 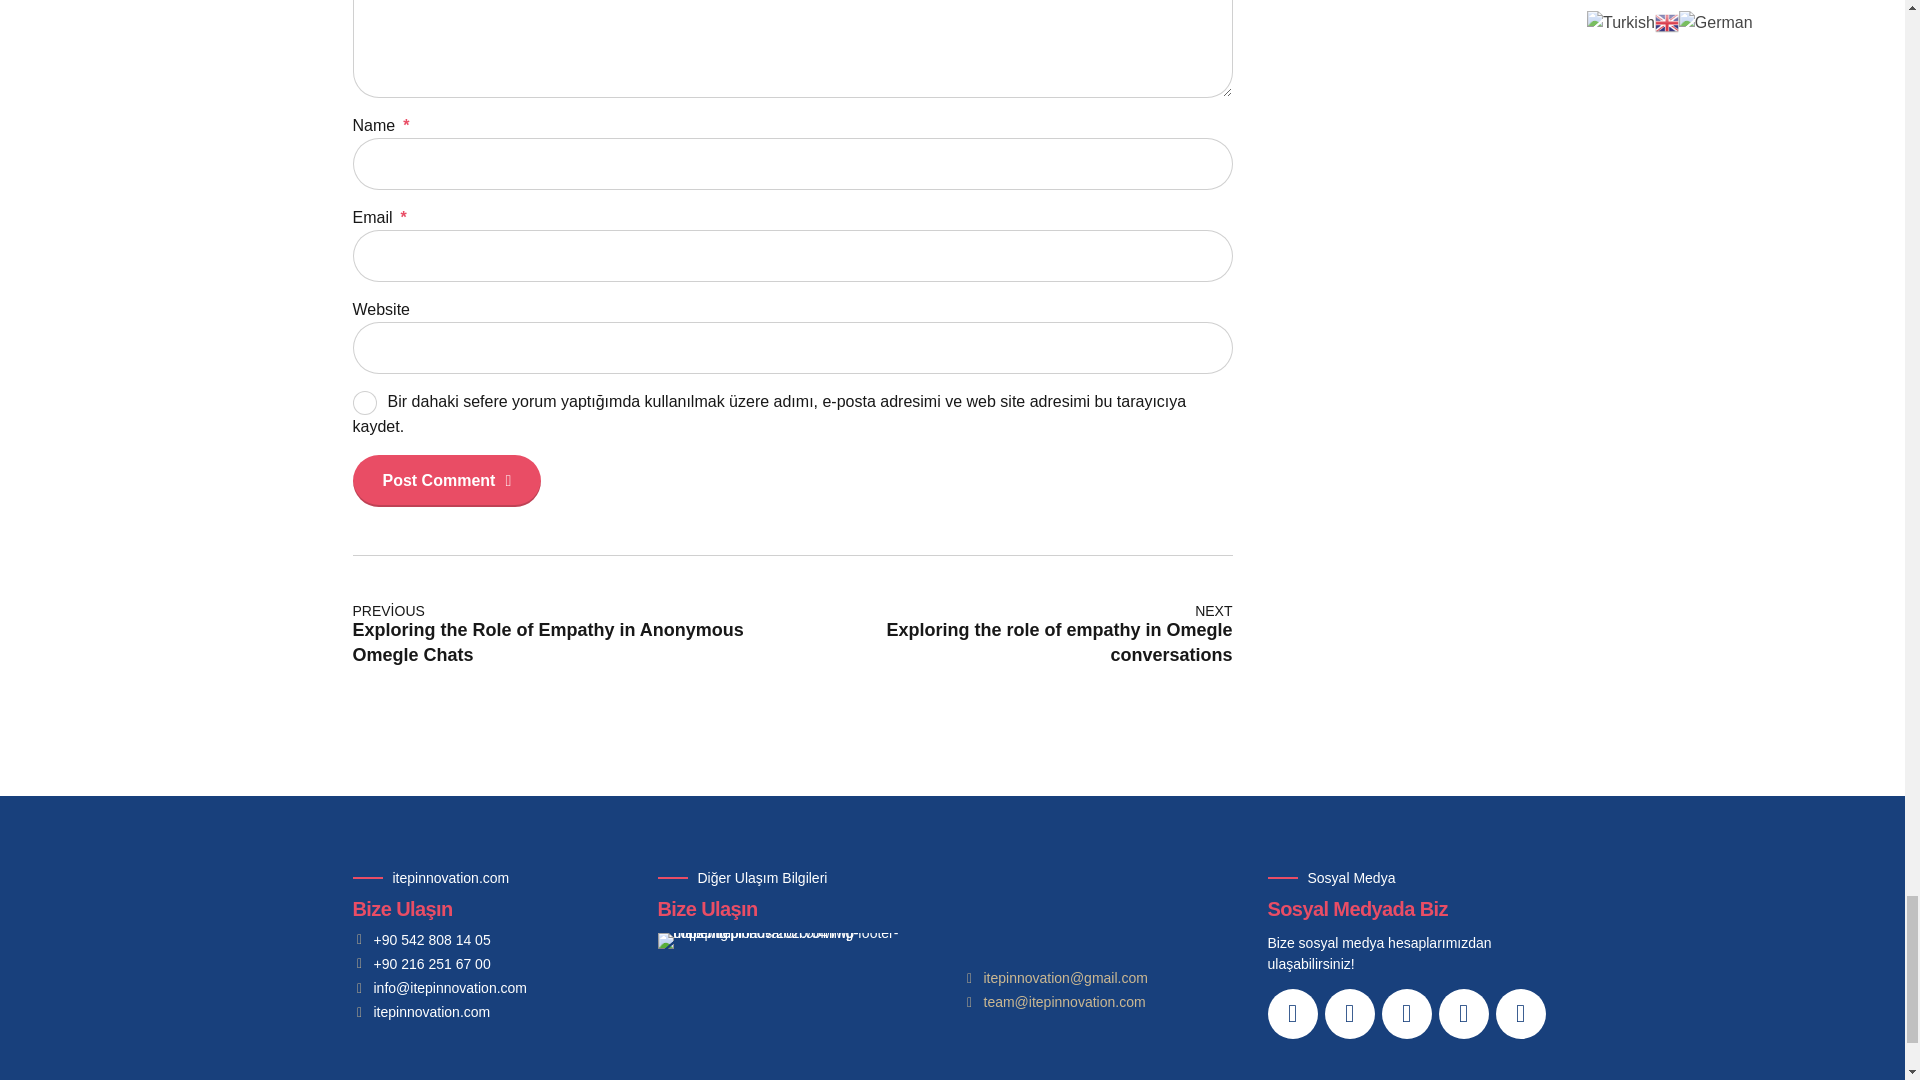 What do you see at coordinates (364, 402) in the screenshot?
I see `yes` at bounding box center [364, 402].